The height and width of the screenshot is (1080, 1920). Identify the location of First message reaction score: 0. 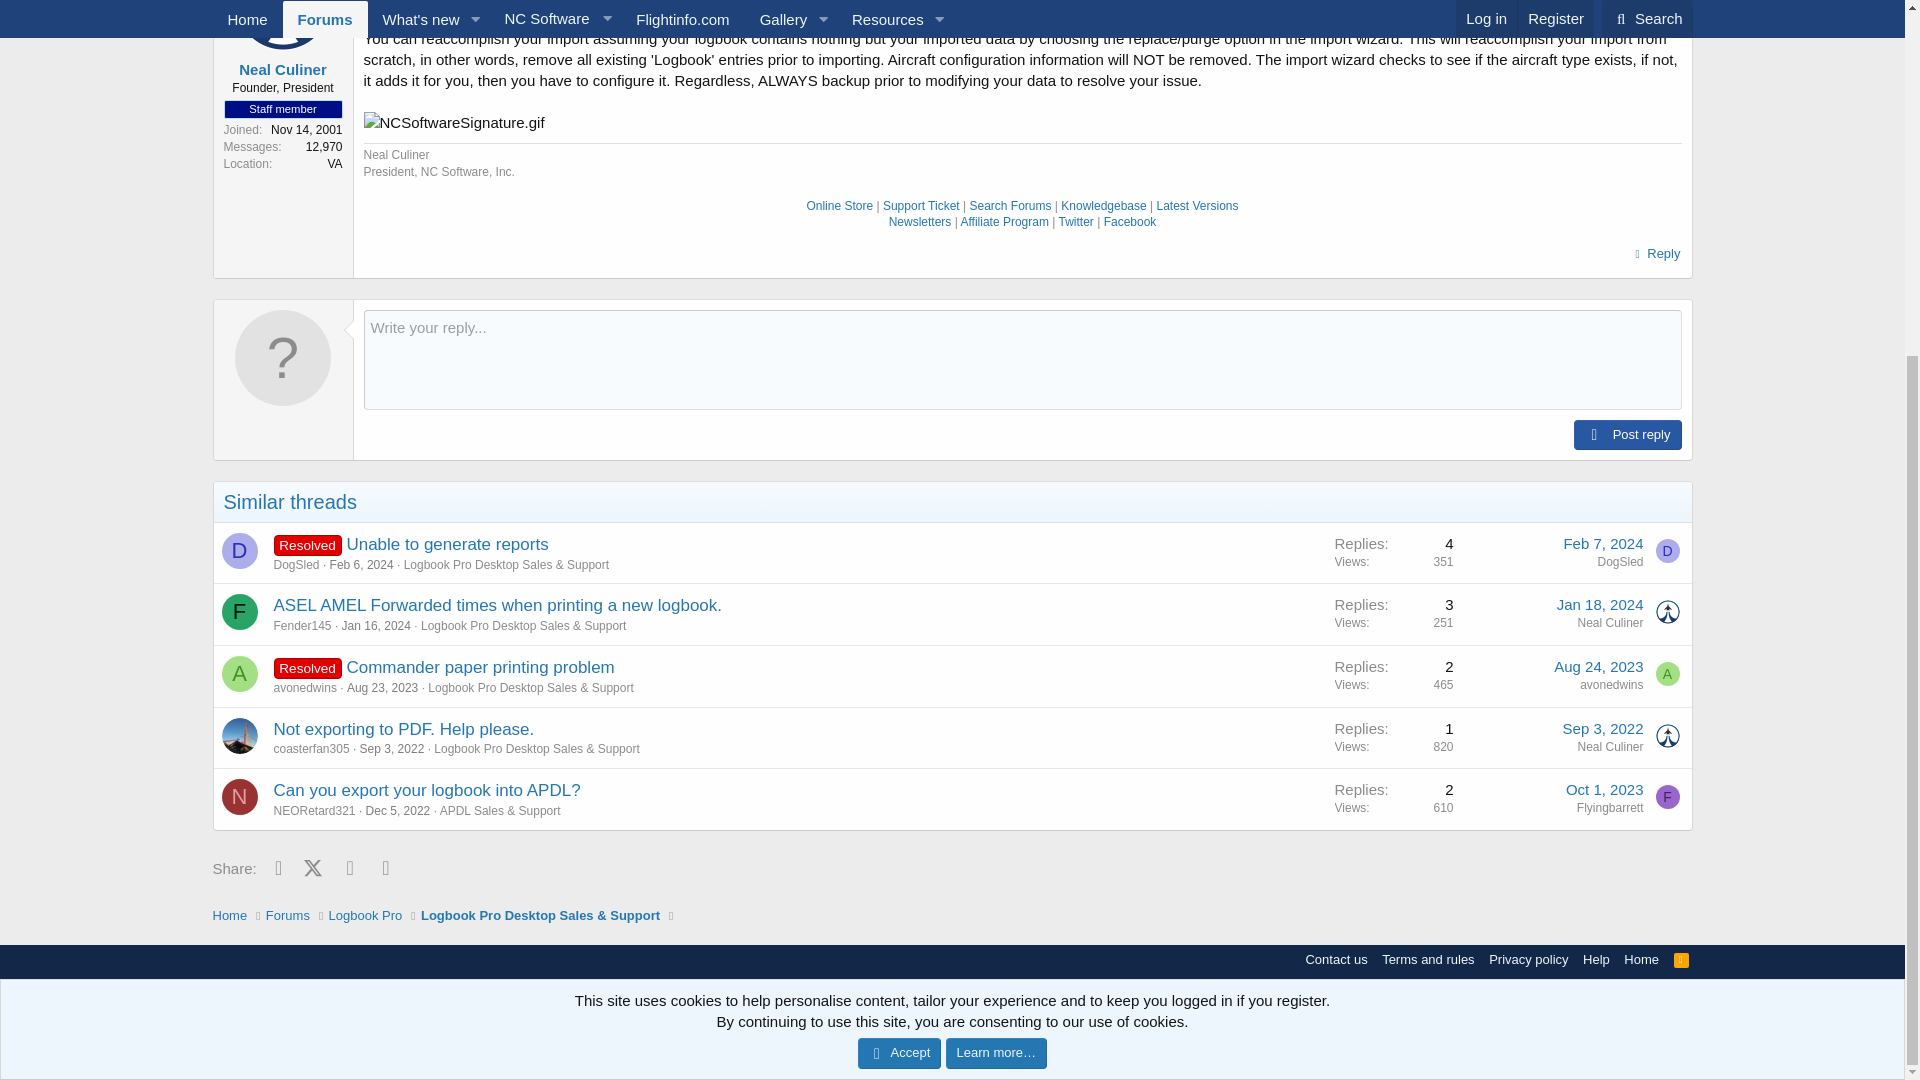
(1394, 553).